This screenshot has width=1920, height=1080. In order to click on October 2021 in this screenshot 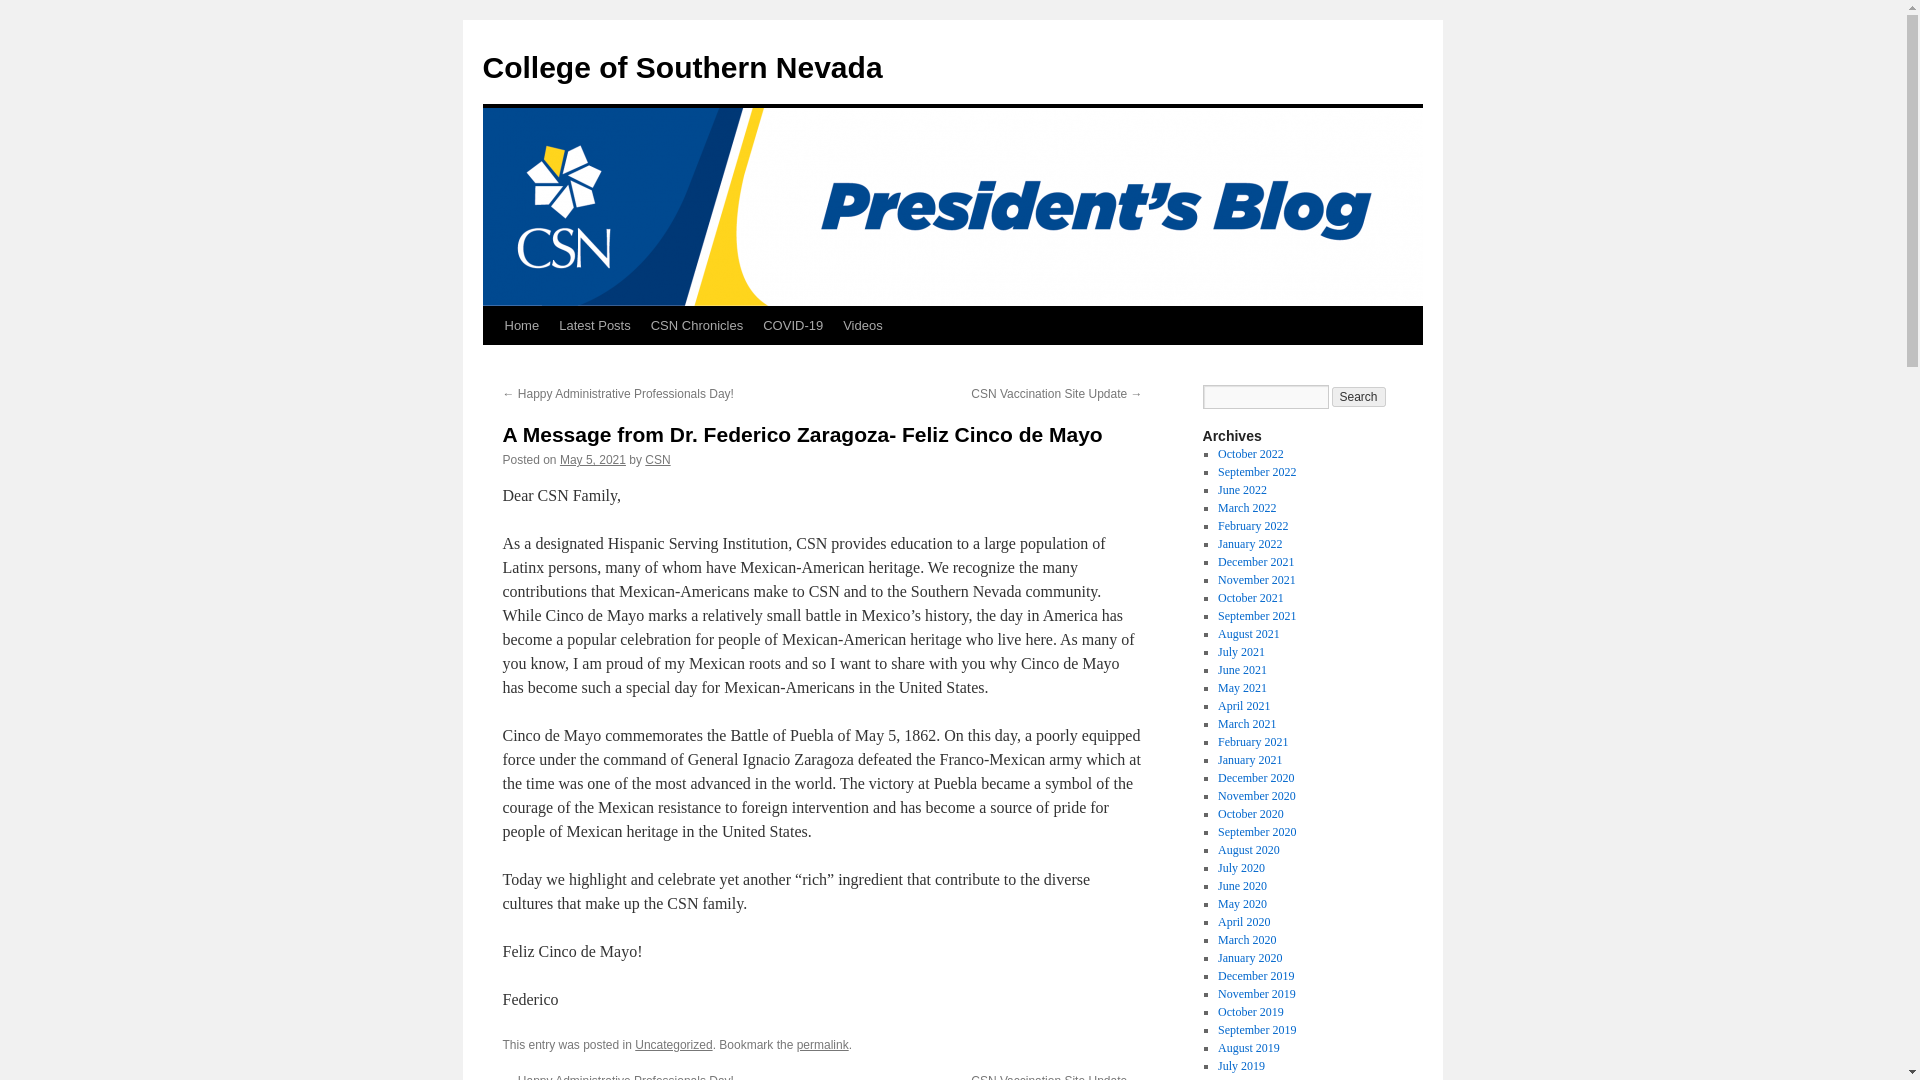, I will do `click(1250, 597)`.